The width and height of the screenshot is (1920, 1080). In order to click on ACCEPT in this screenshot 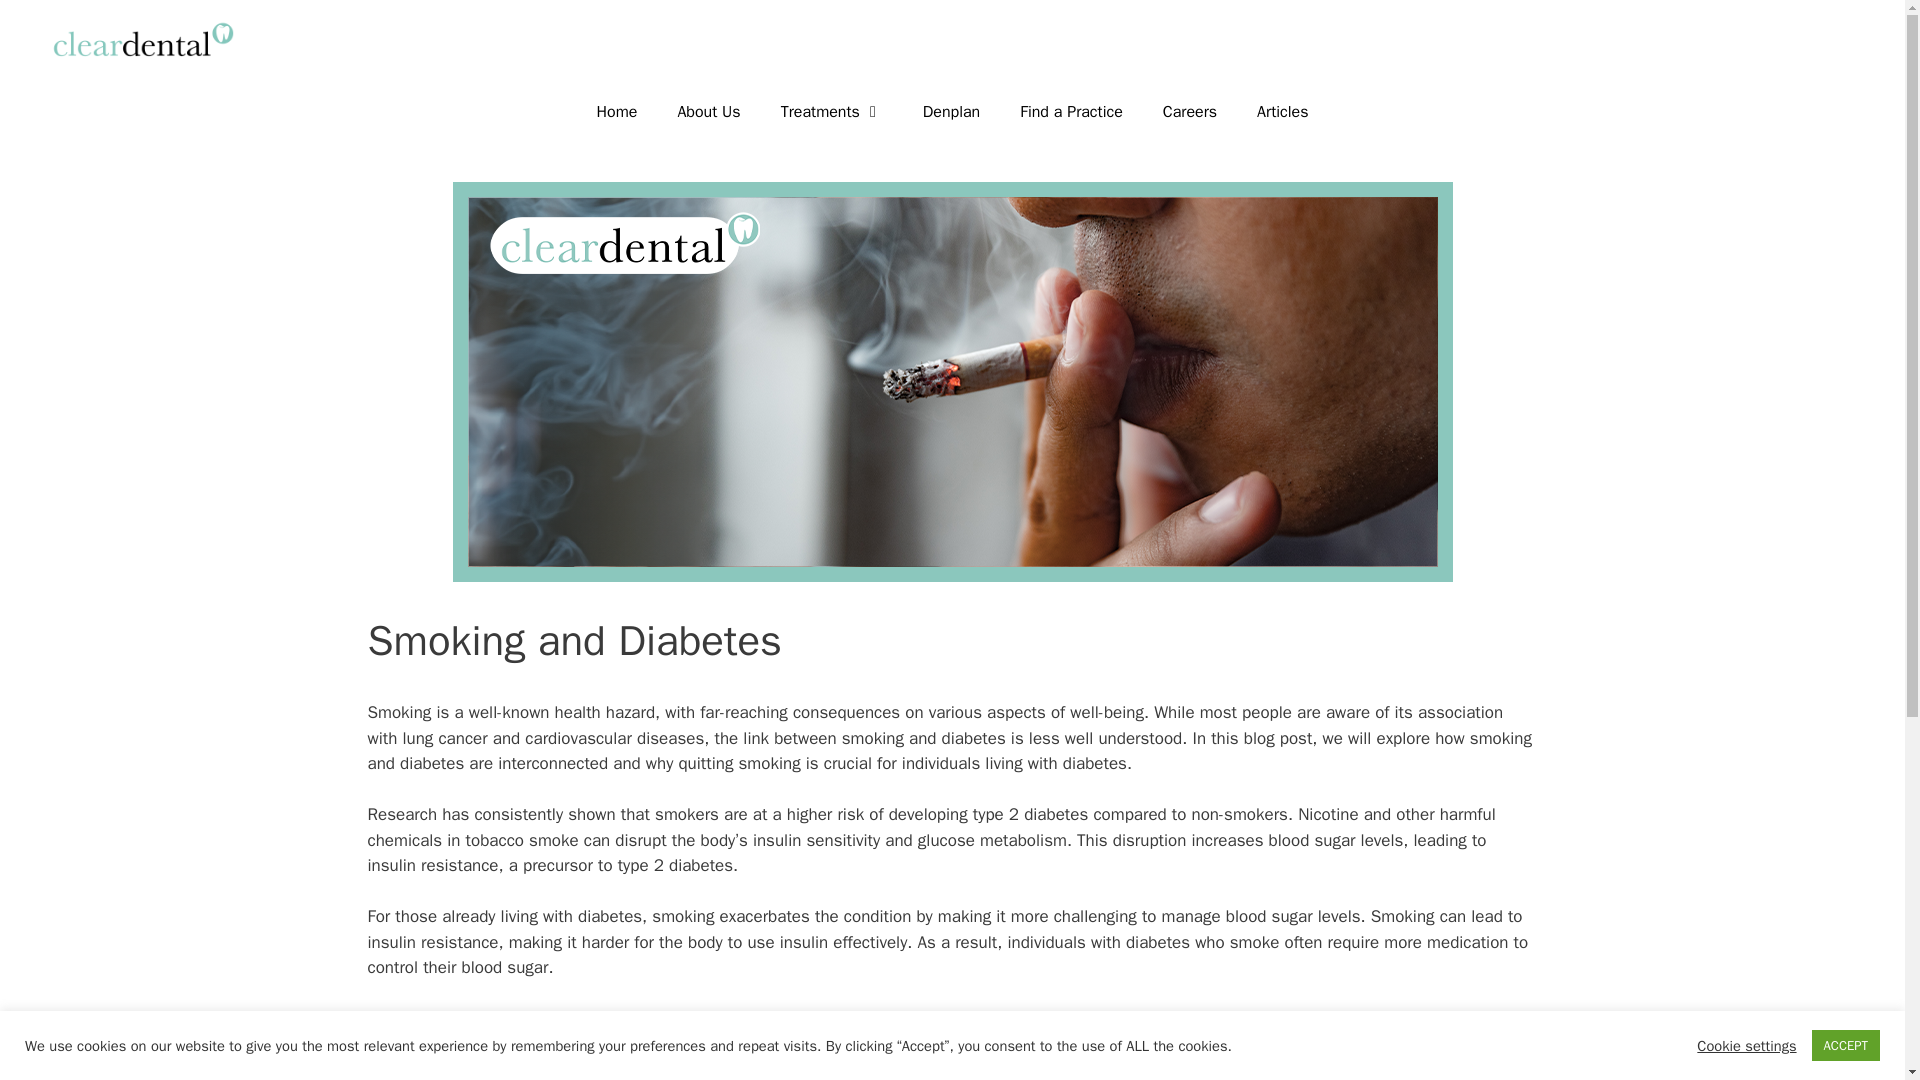, I will do `click(1846, 1045)`.